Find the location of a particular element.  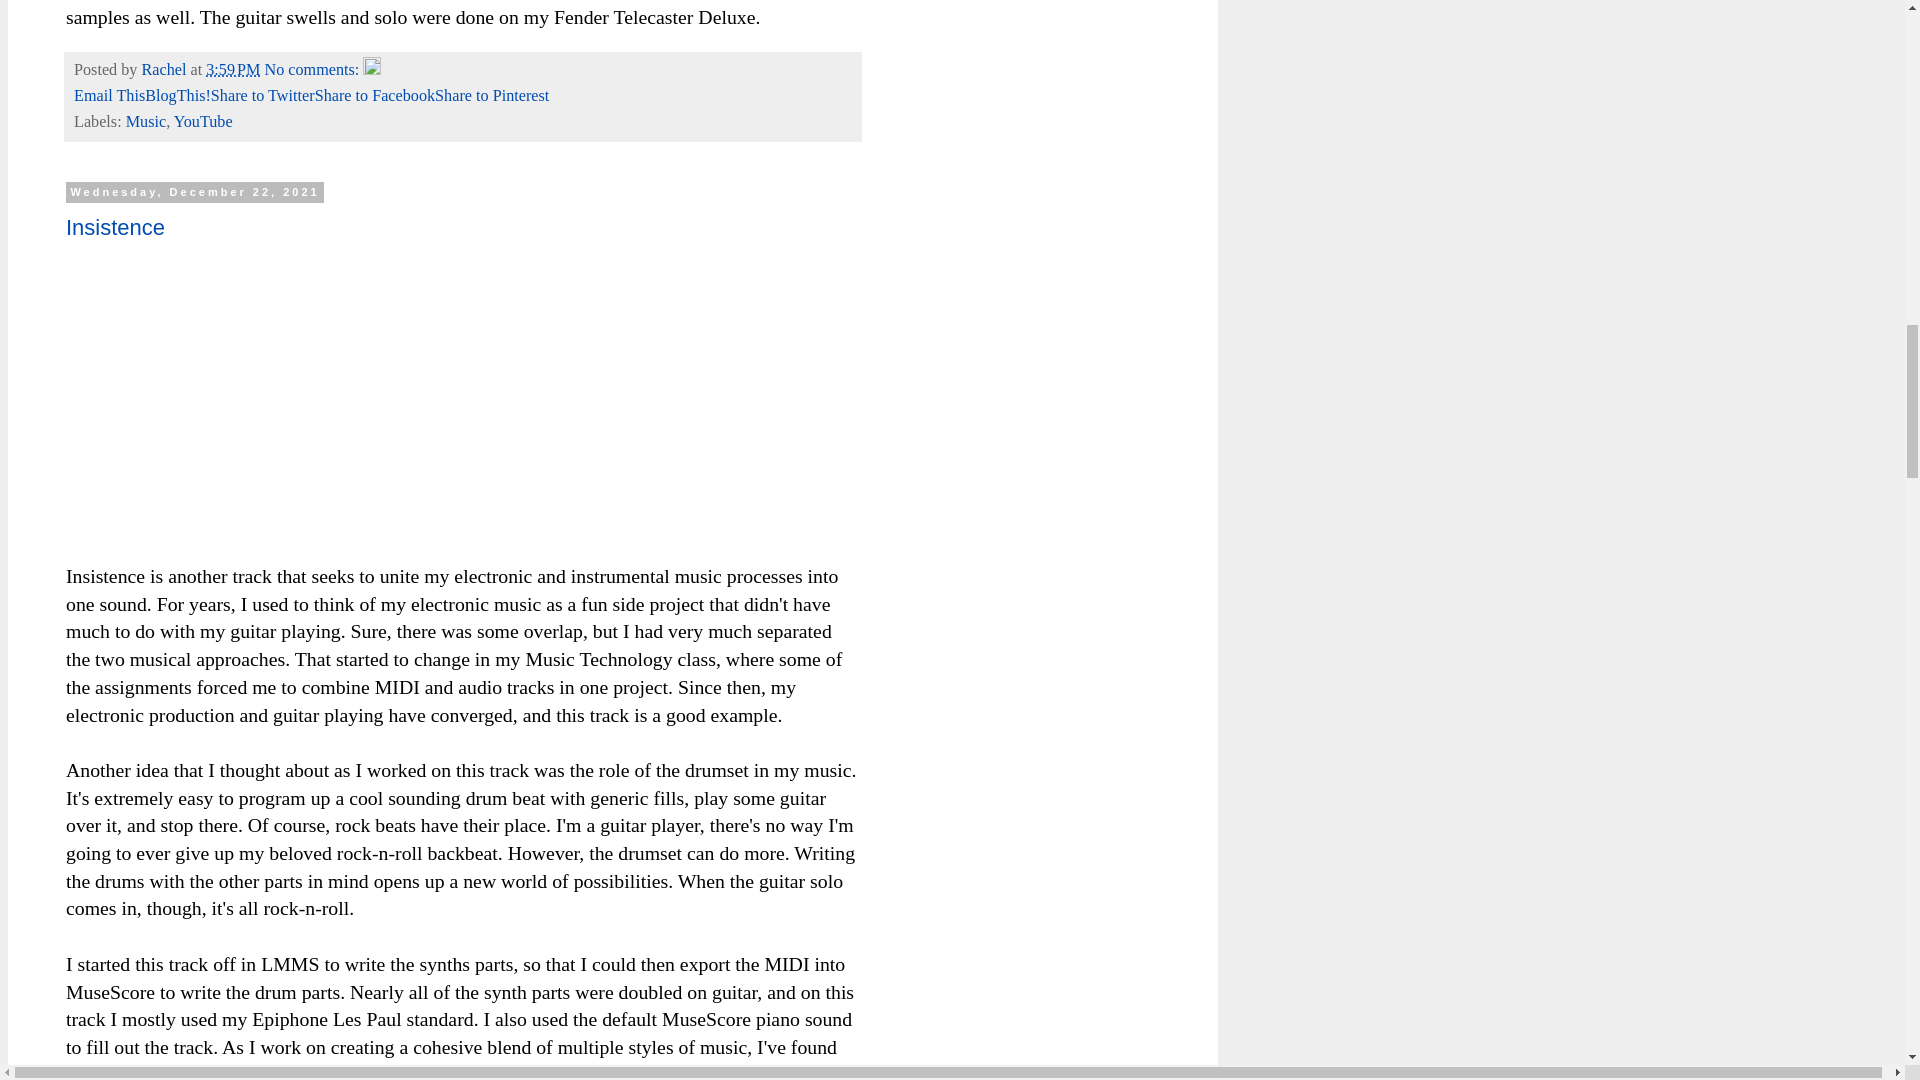

Insistence is located at coordinates (115, 226).